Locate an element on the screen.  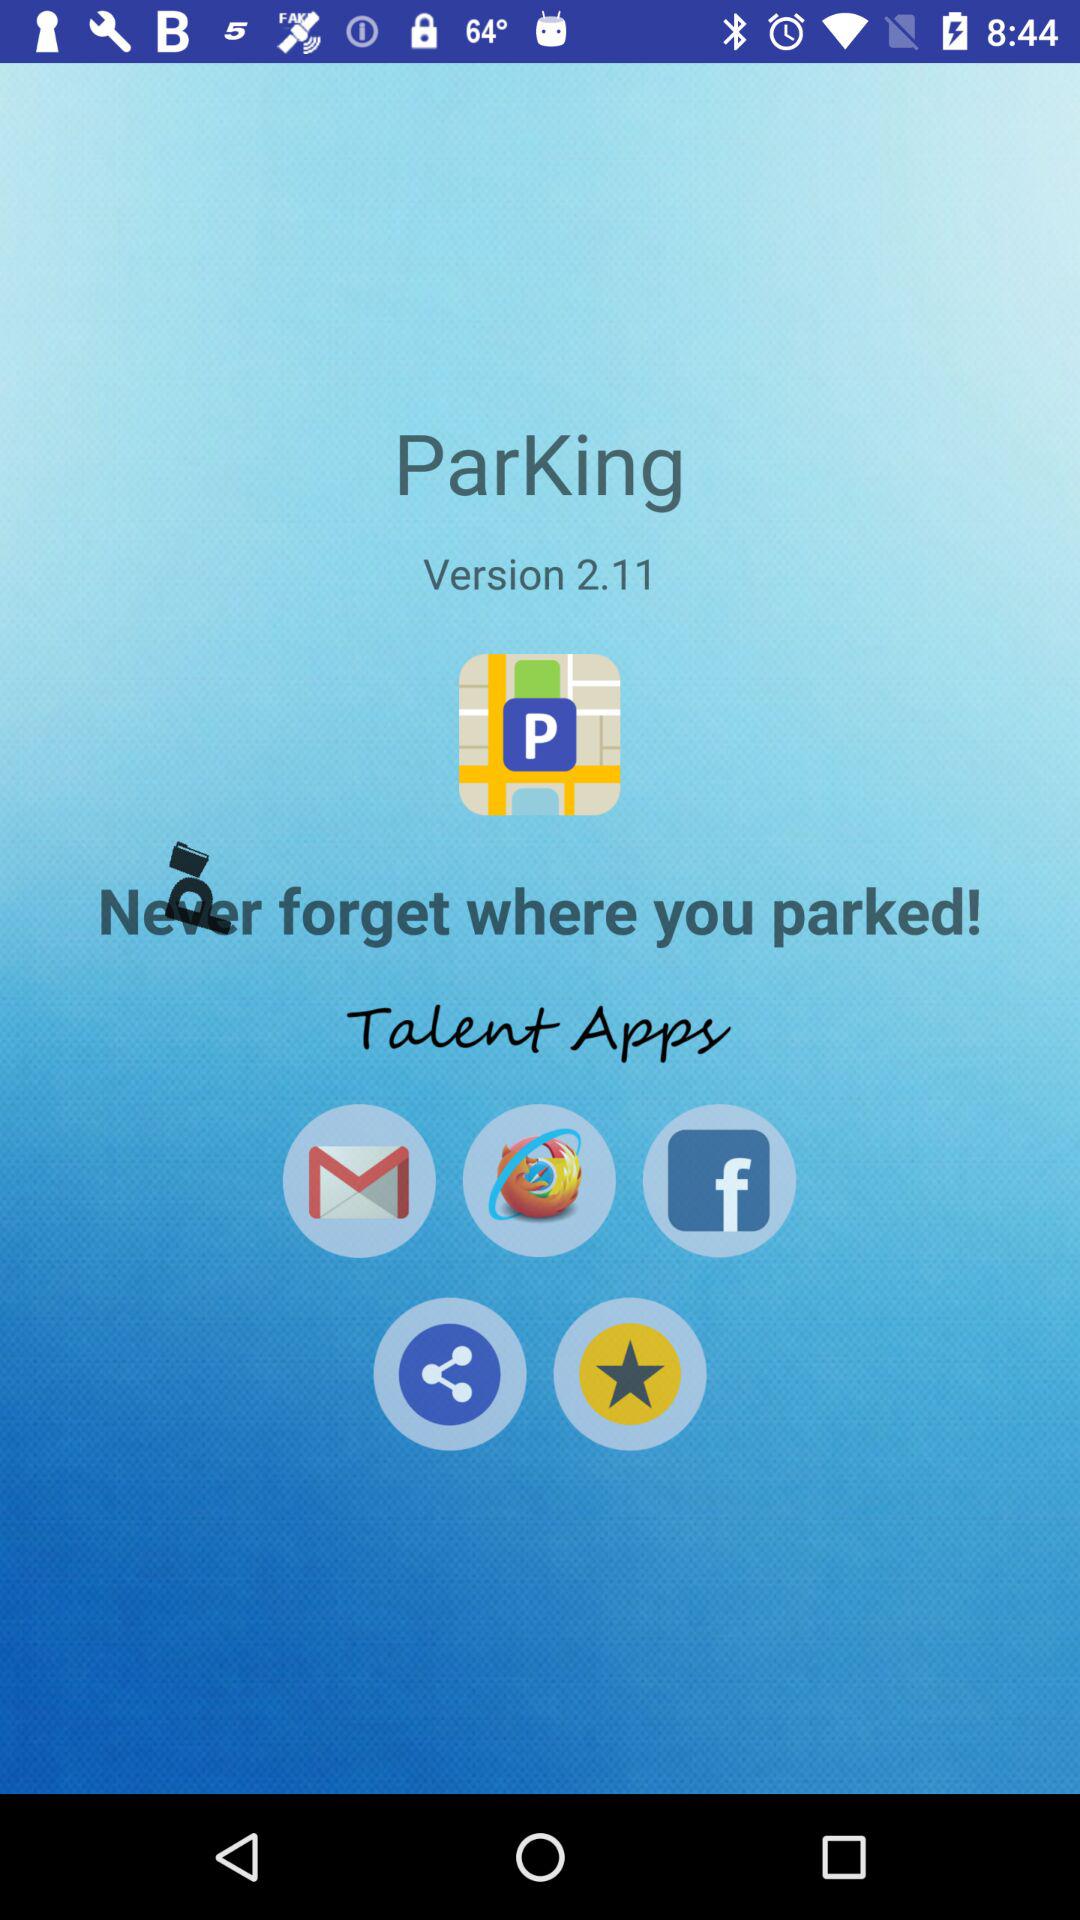
send a message is located at coordinates (358, 1180).